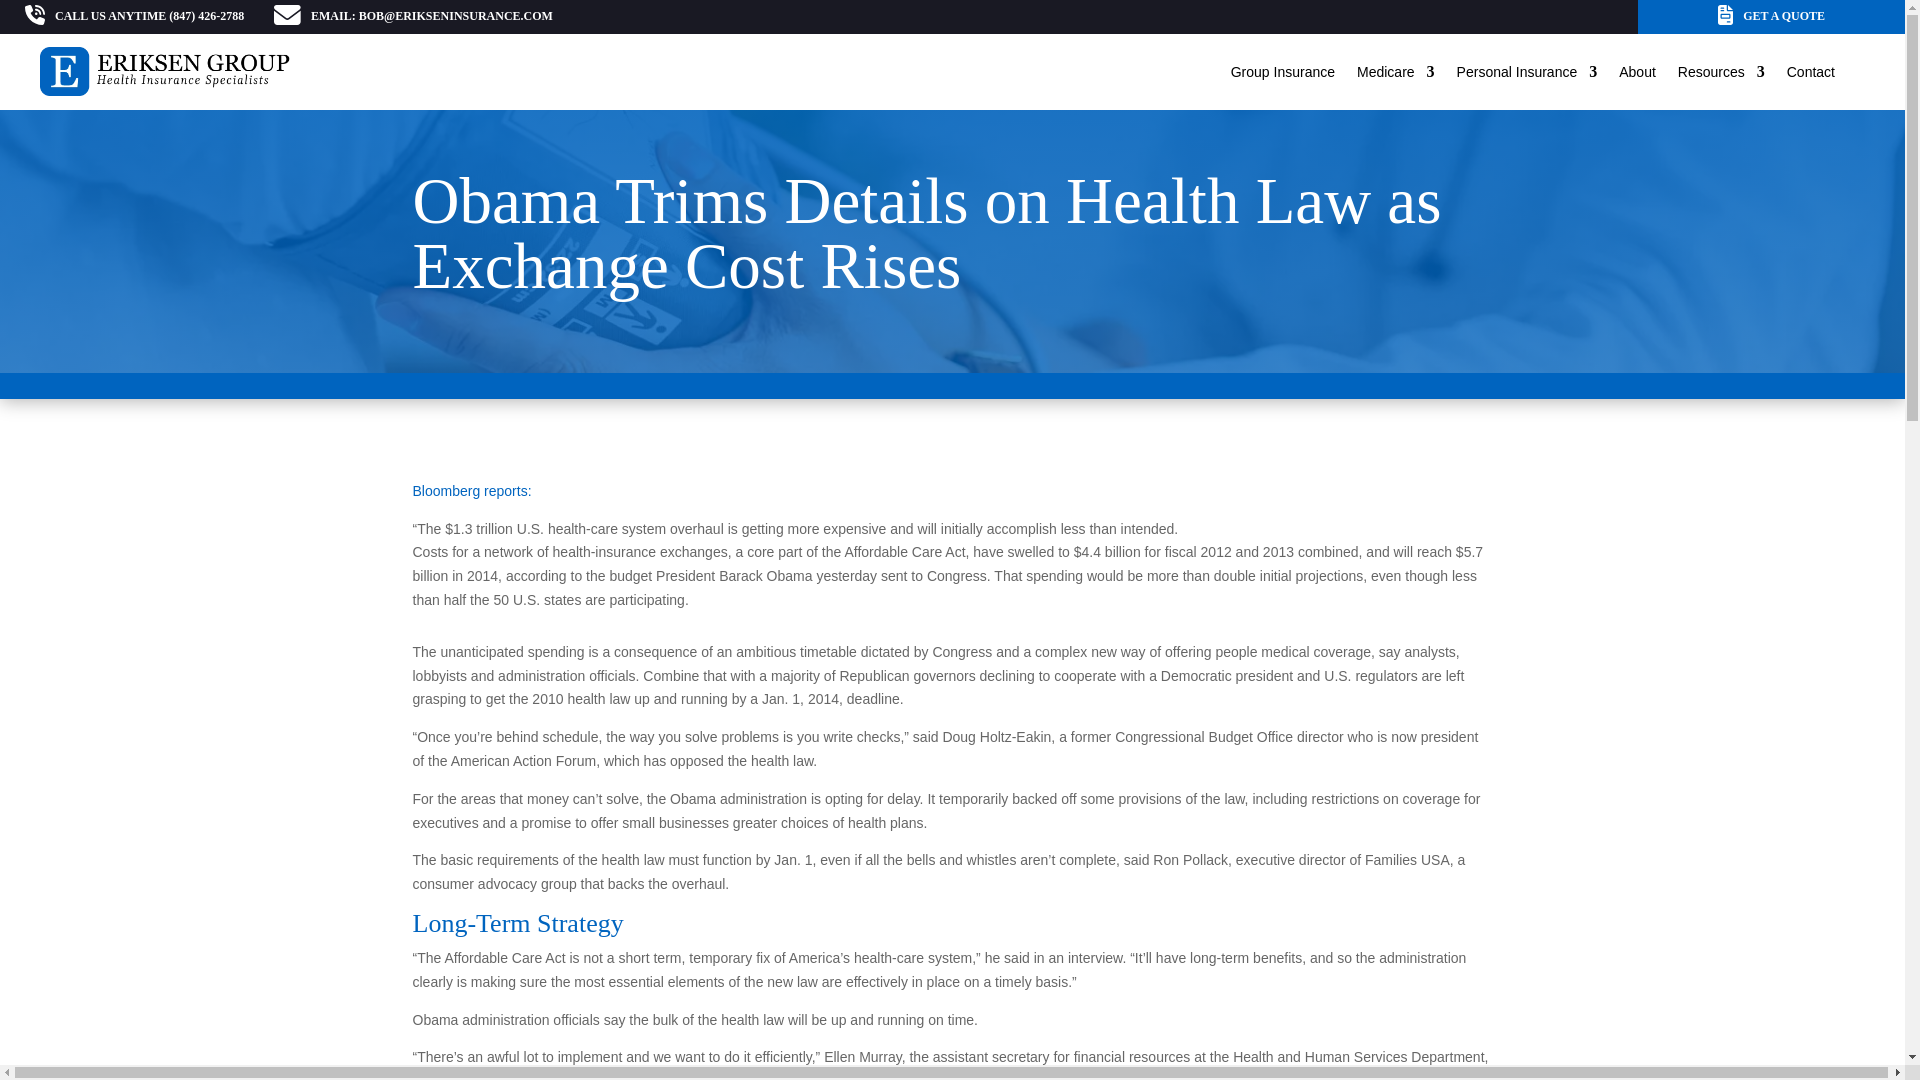  What do you see at coordinates (1636, 72) in the screenshot?
I see `About` at bounding box center [1636, 72].